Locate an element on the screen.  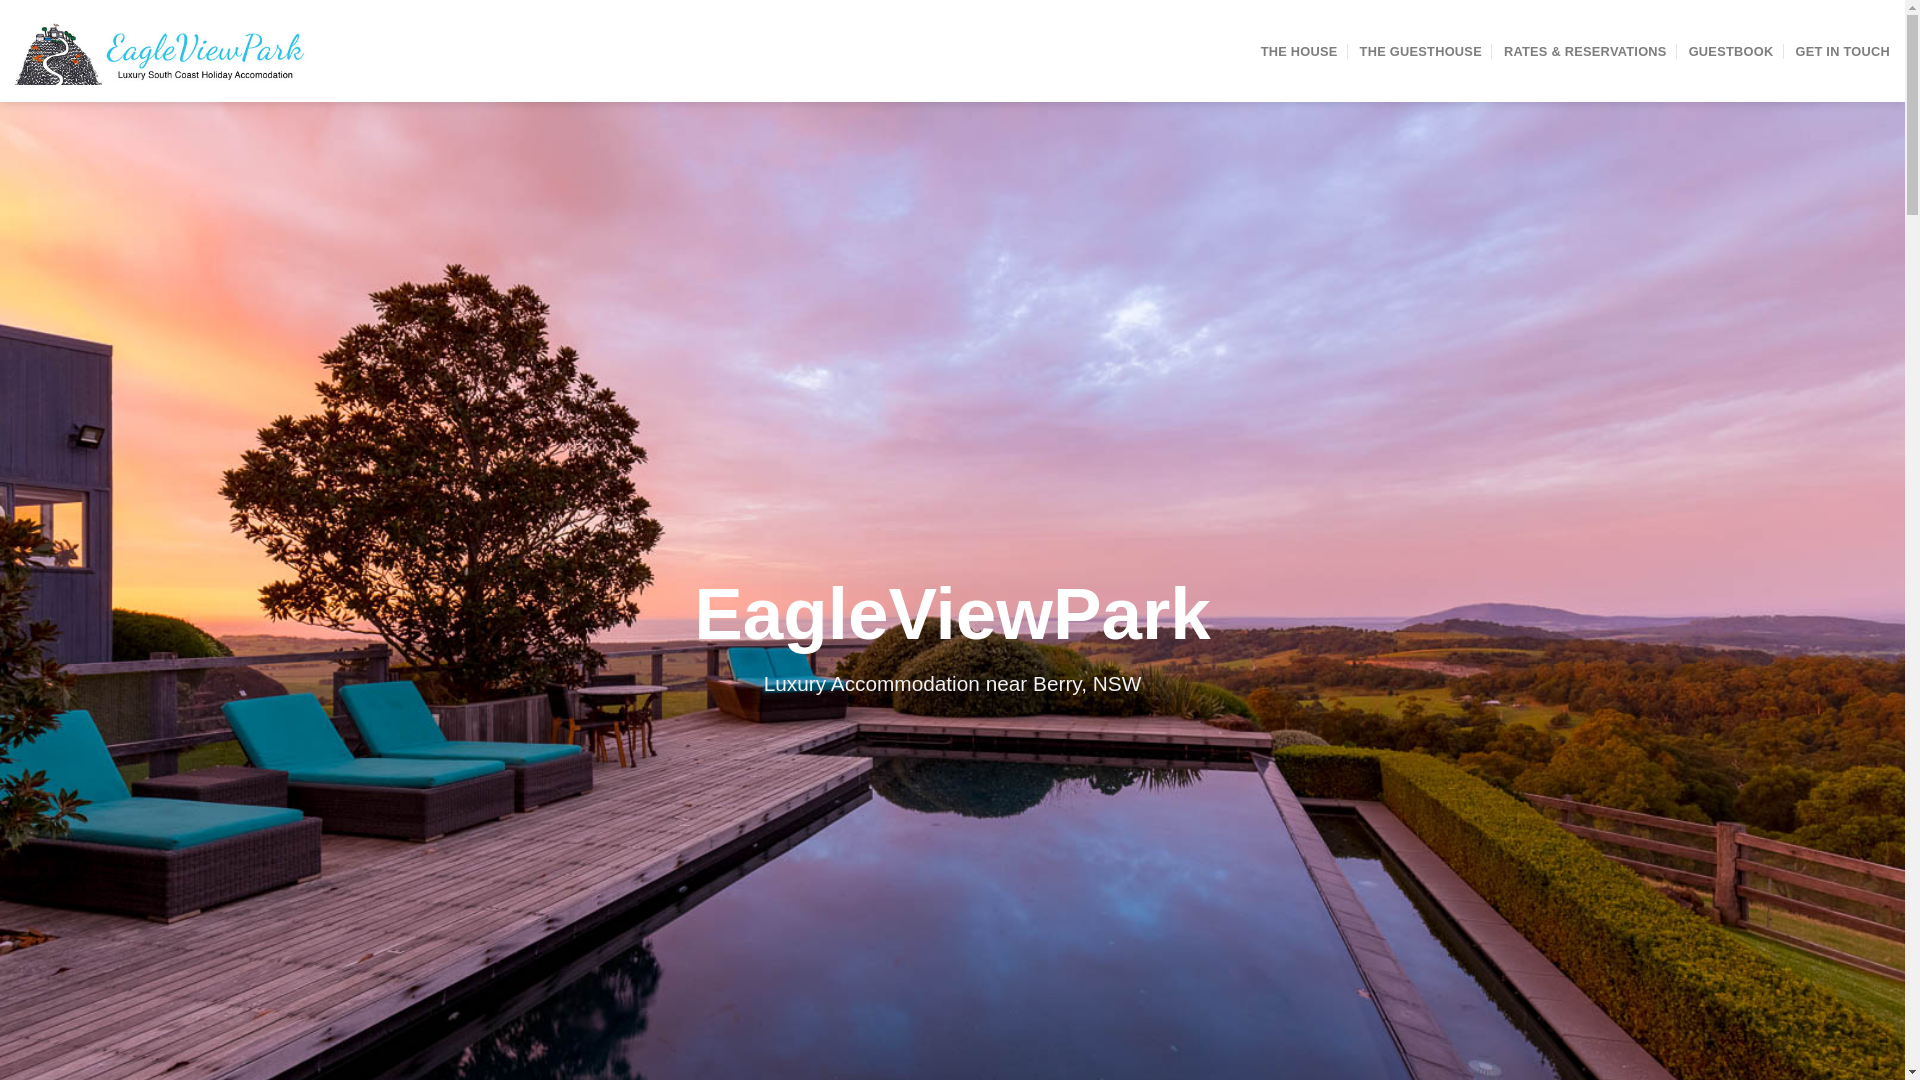
THE HOUSE is located at coordinates (1300, 50).